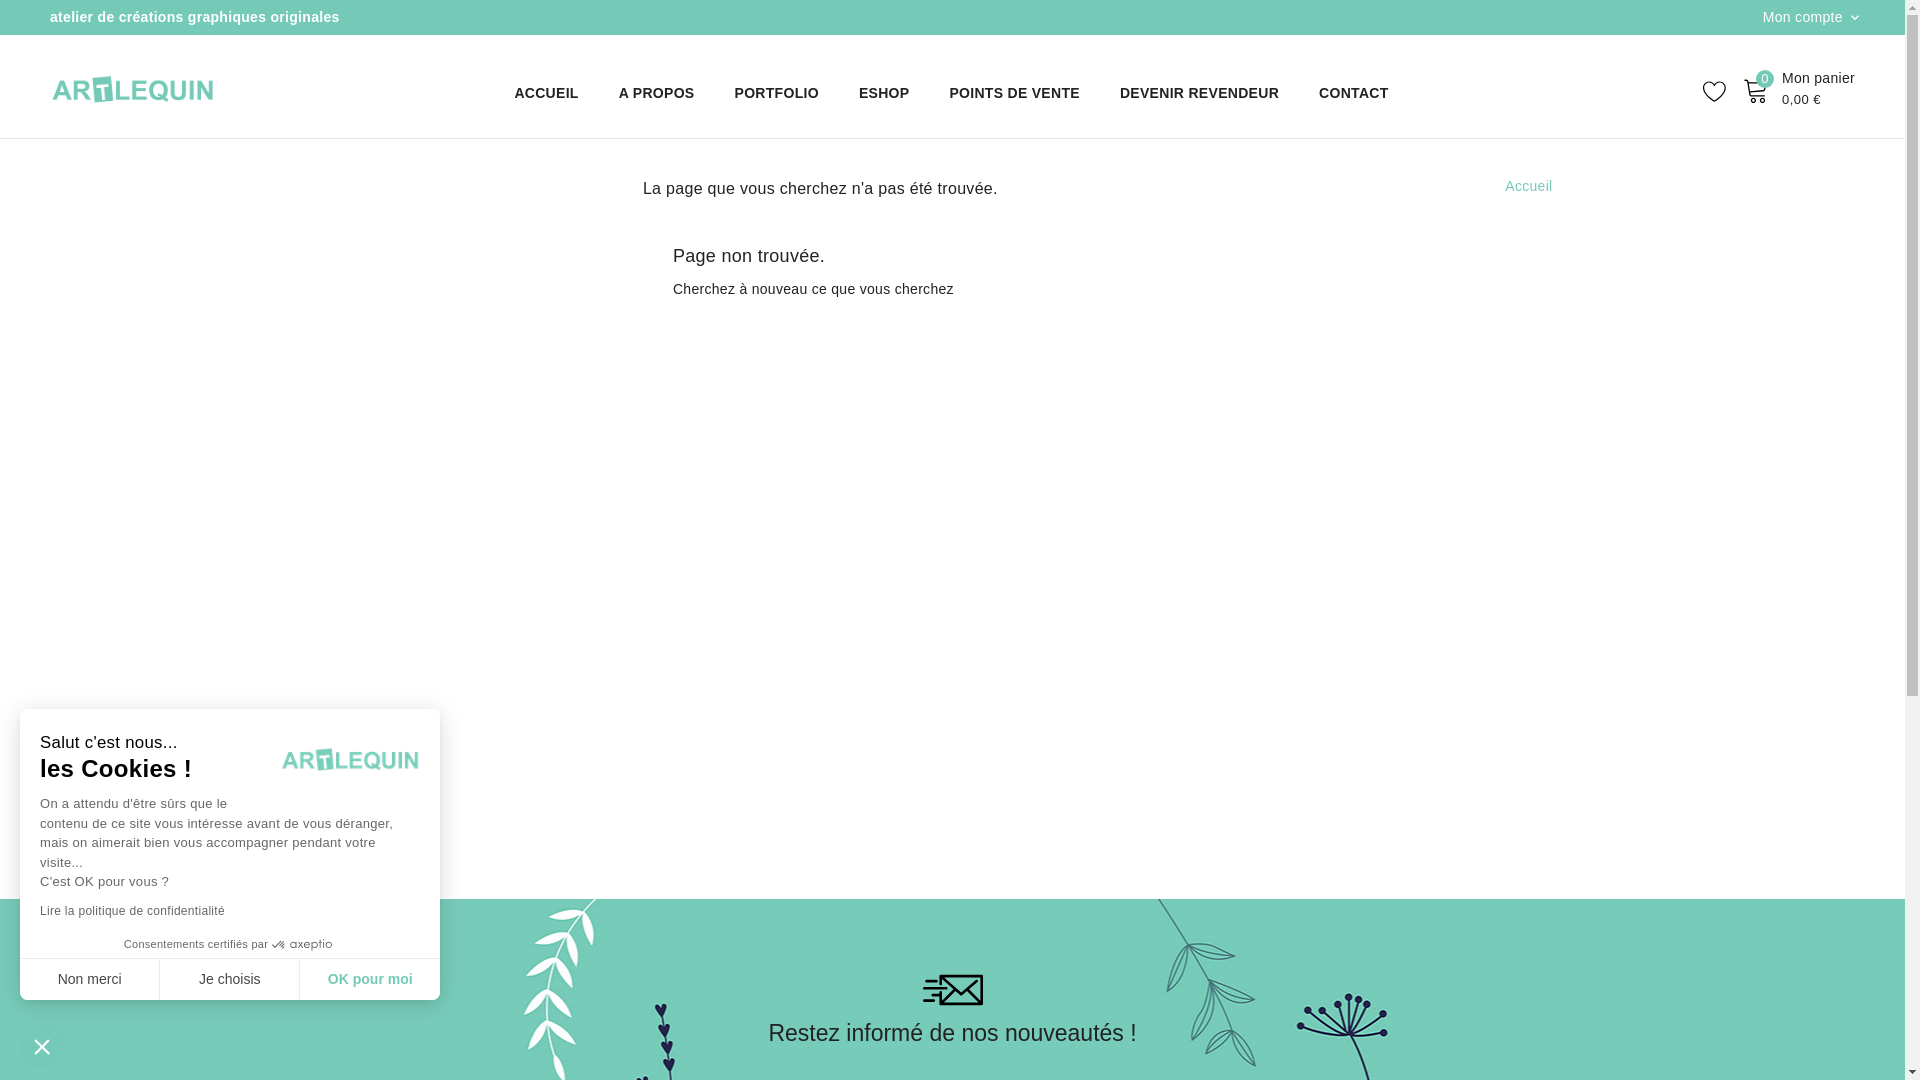  What do you see at coordinates (776, 93) in the screenshot?
I see `PORTFOLIO` at bounding box center [776, 93].